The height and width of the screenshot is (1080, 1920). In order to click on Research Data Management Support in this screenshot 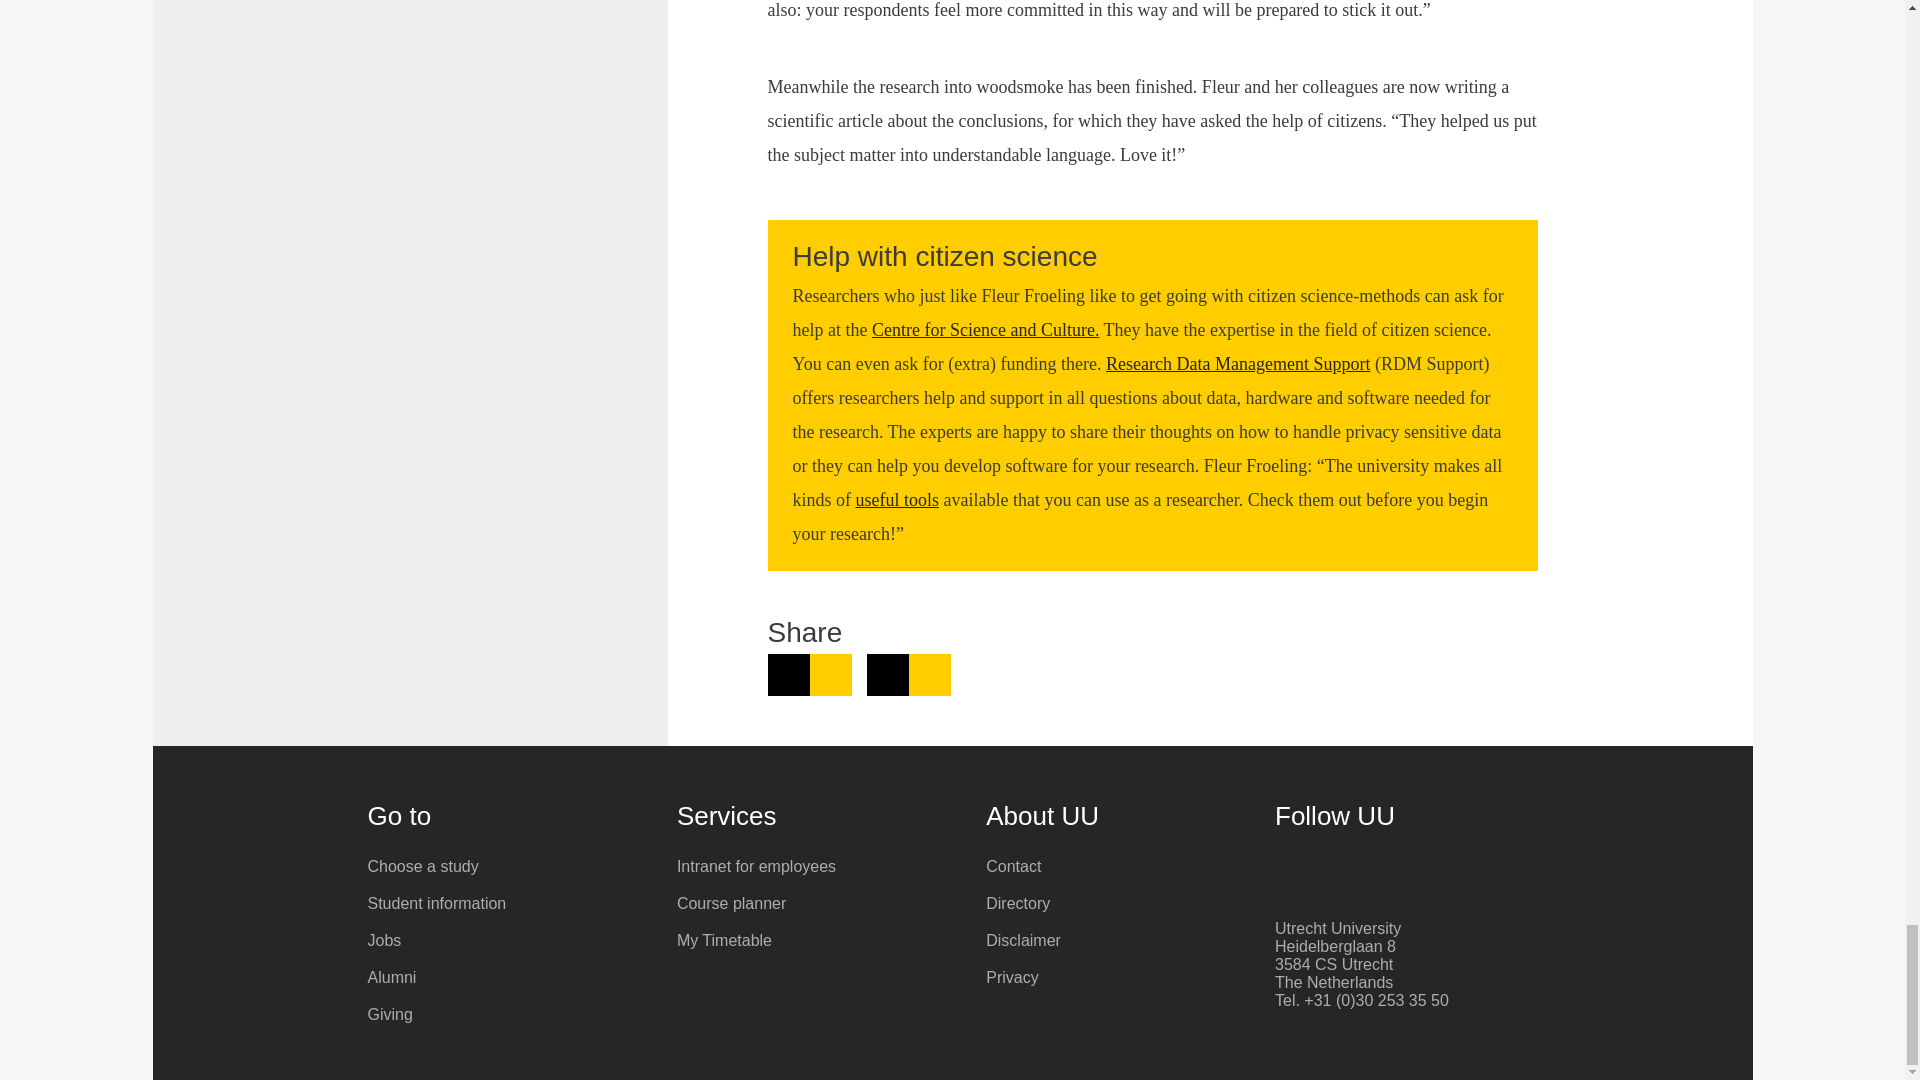, I will do `click(1238, 364)`.